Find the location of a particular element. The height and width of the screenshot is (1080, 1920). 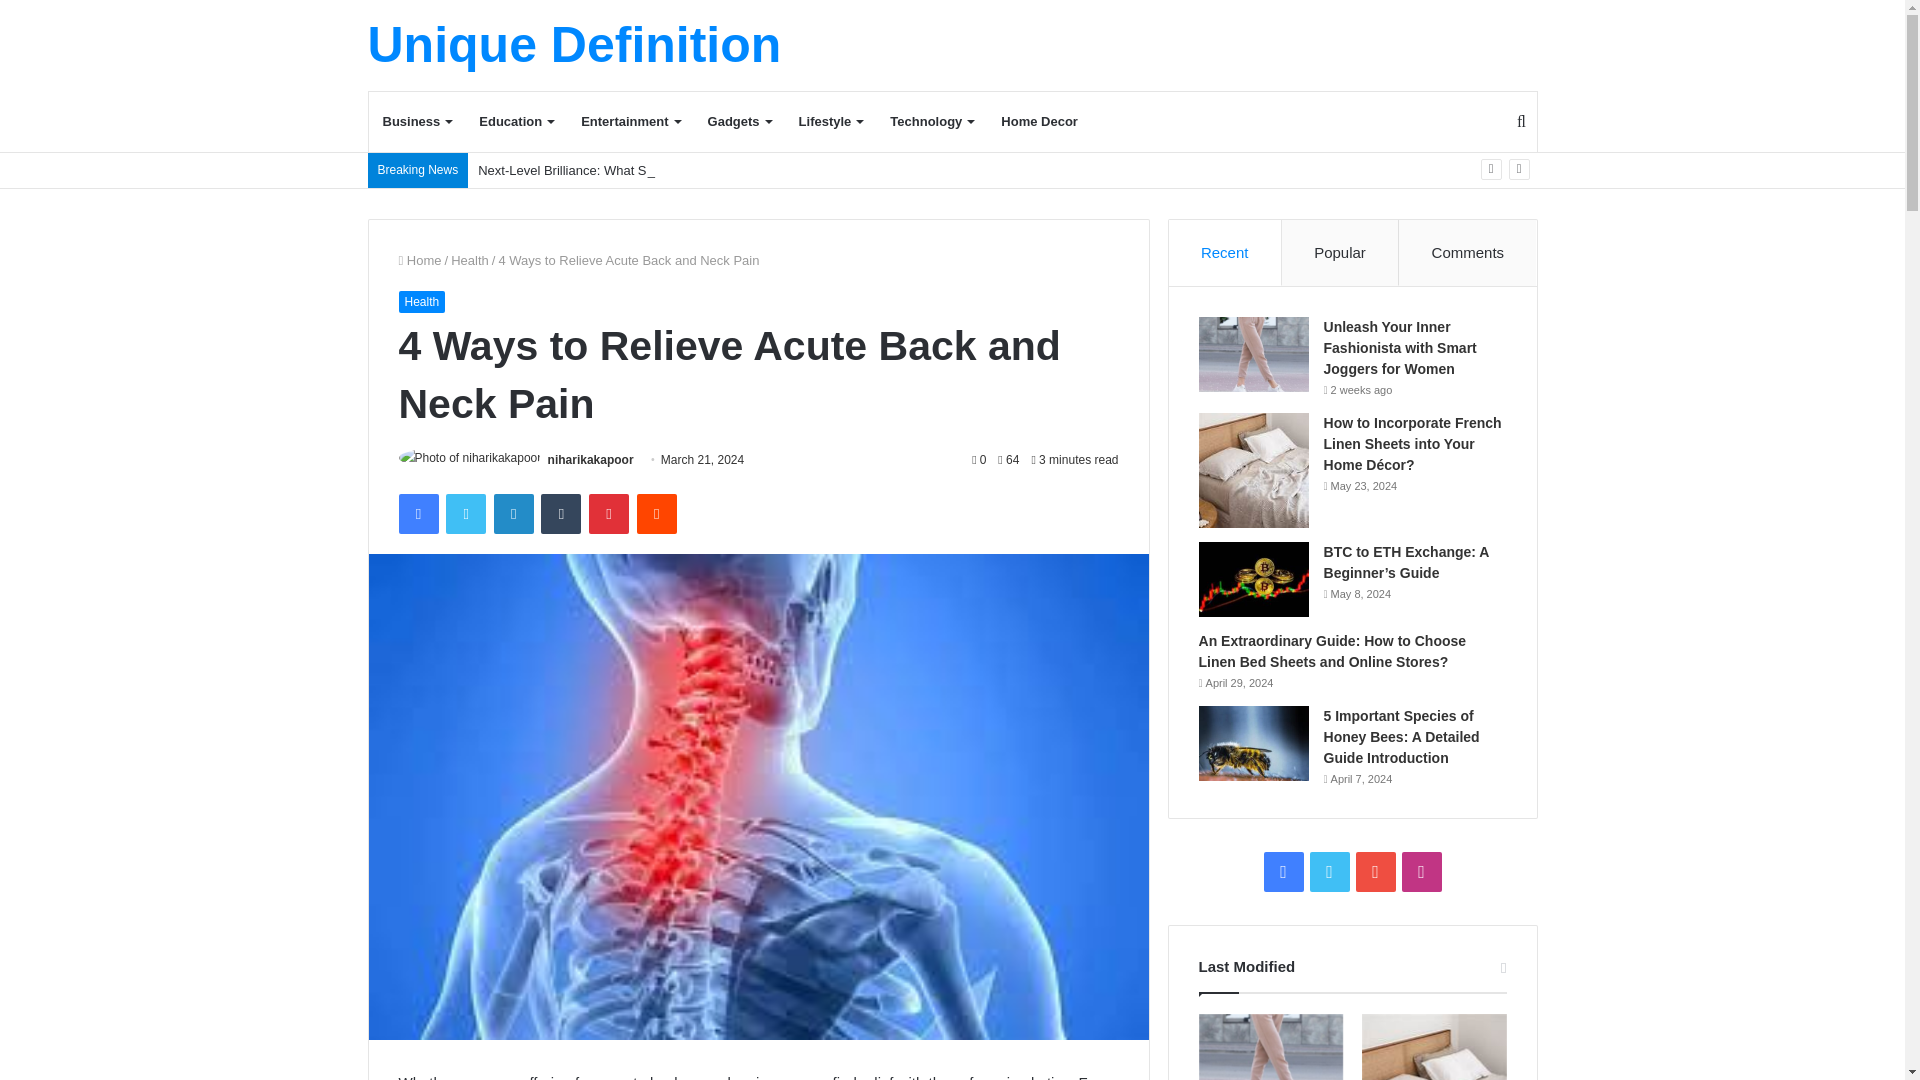

Lifestyle is located at coordinates (831, 122).